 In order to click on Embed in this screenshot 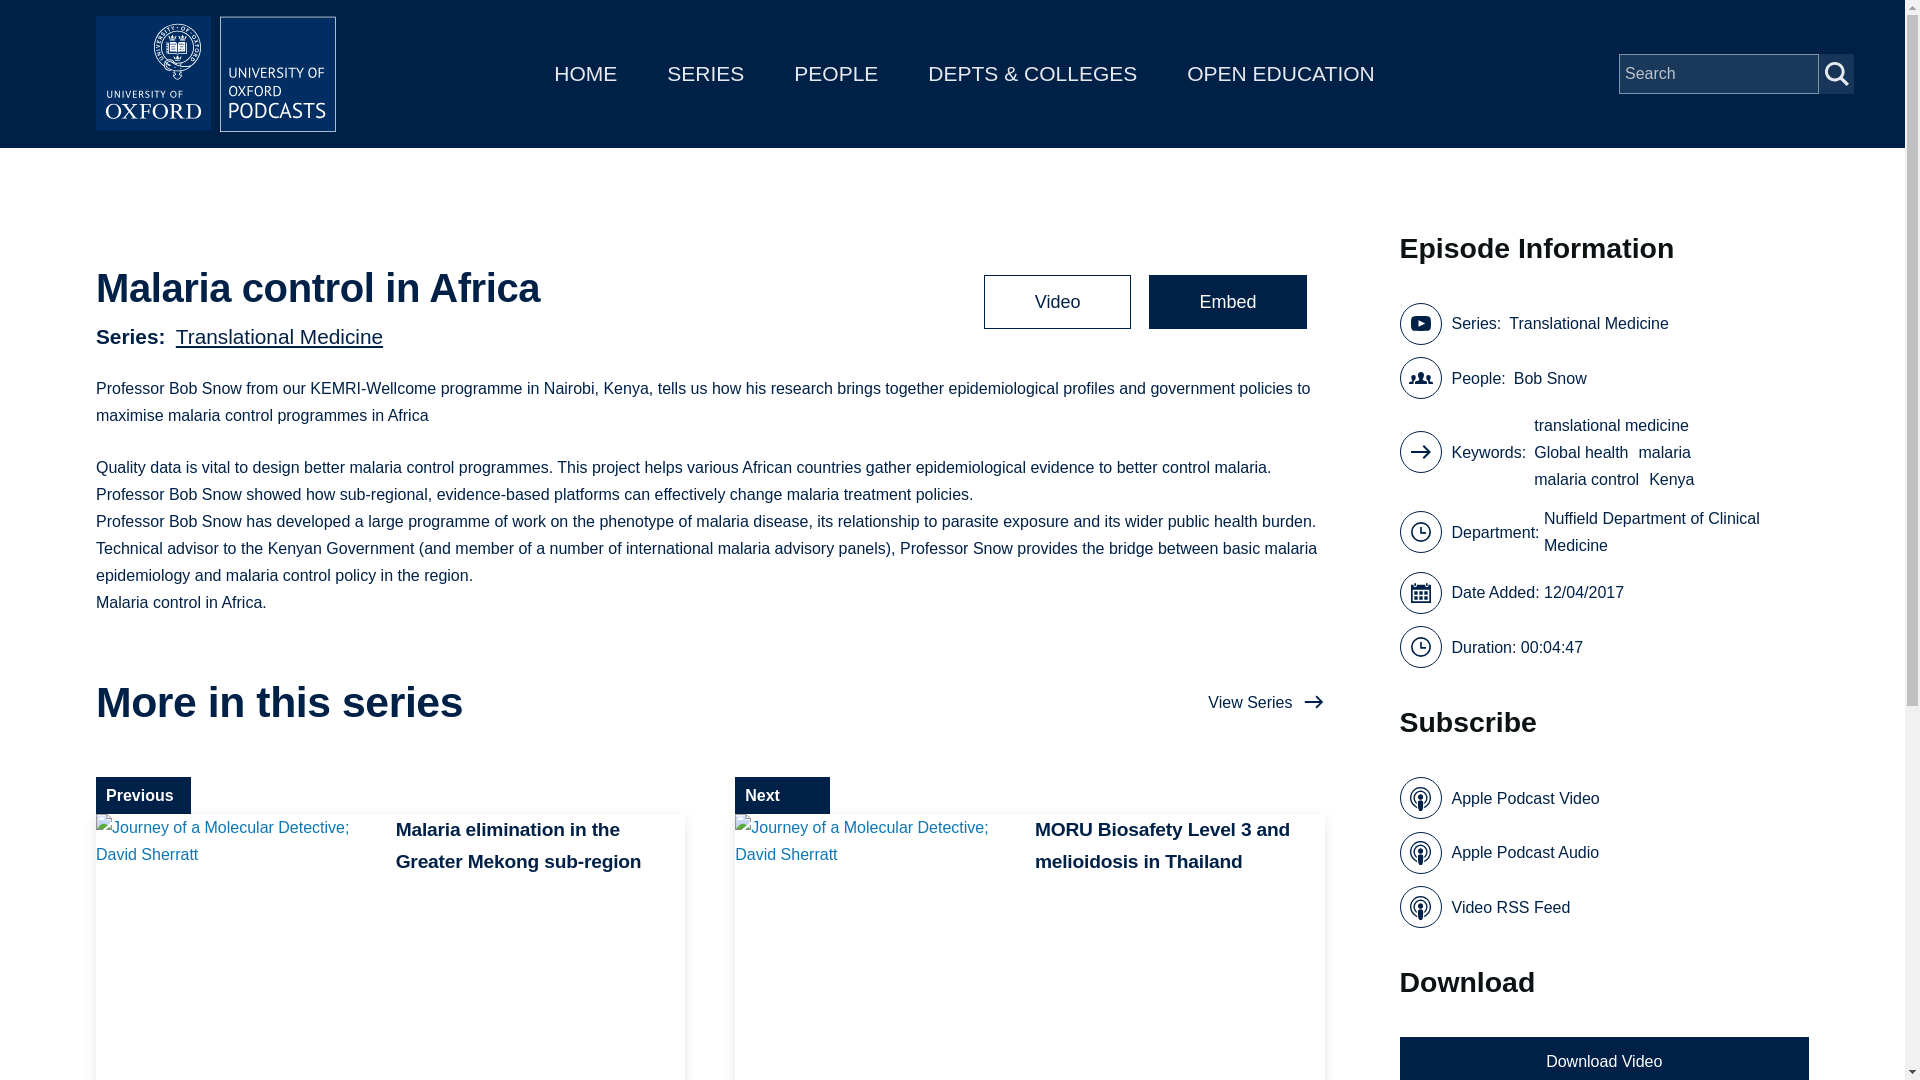, I will do `click(1226, 302)`.